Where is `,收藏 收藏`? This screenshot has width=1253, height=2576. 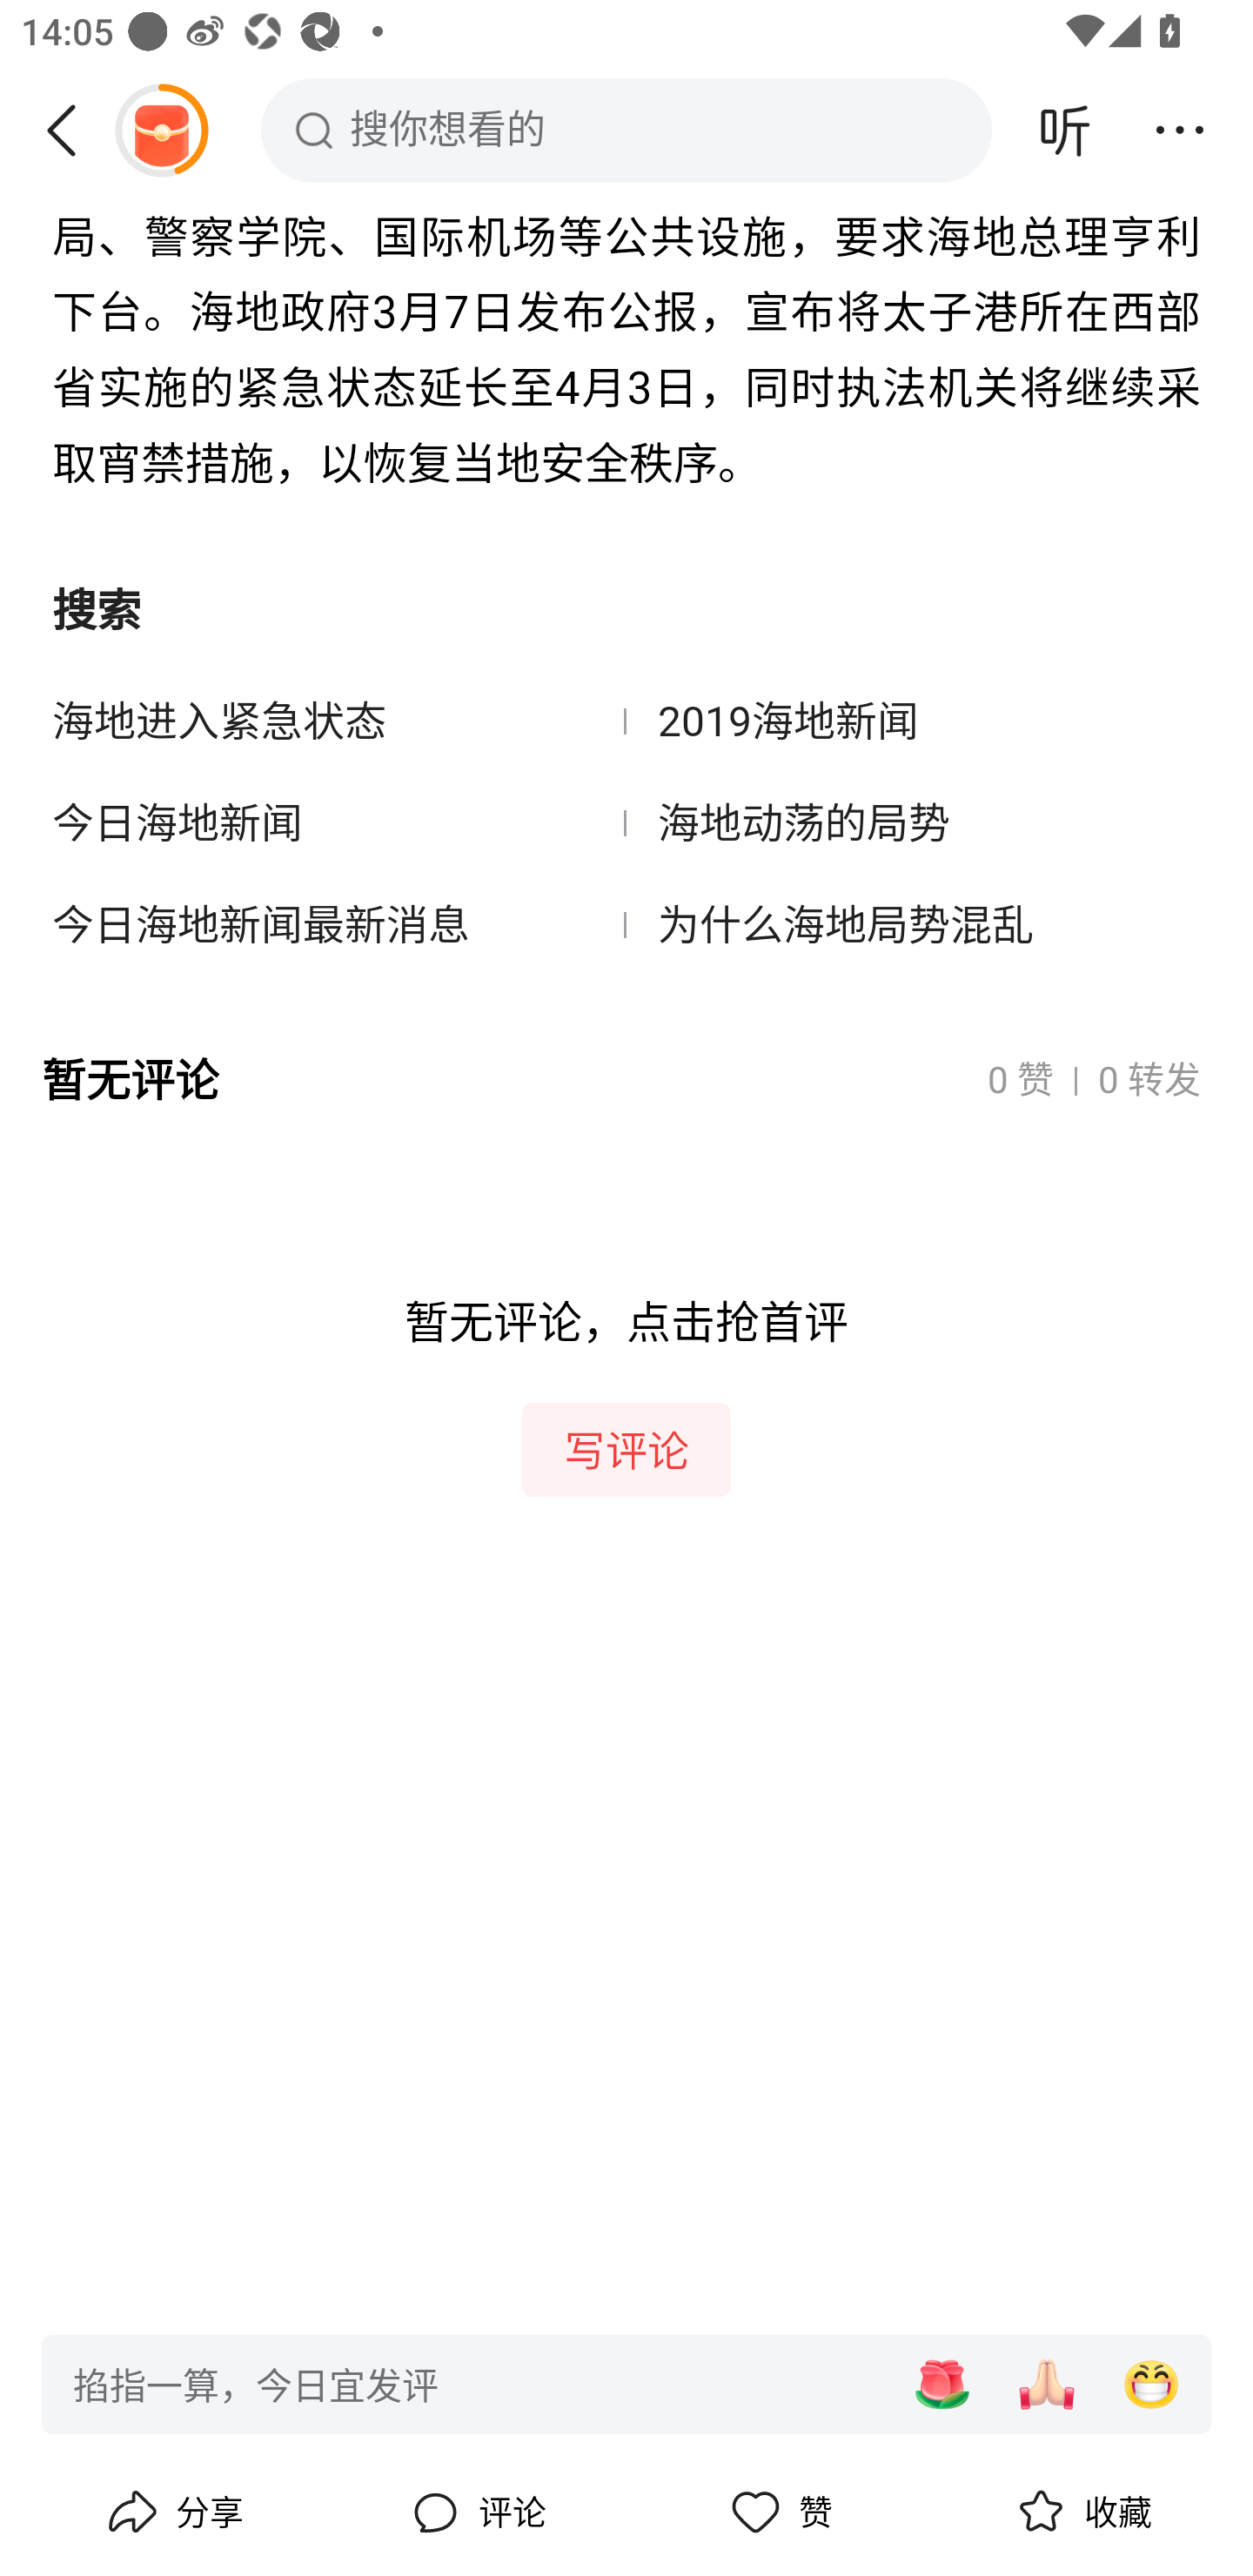 ,收藏 收藏 is located at coordinates (1081, 2512).